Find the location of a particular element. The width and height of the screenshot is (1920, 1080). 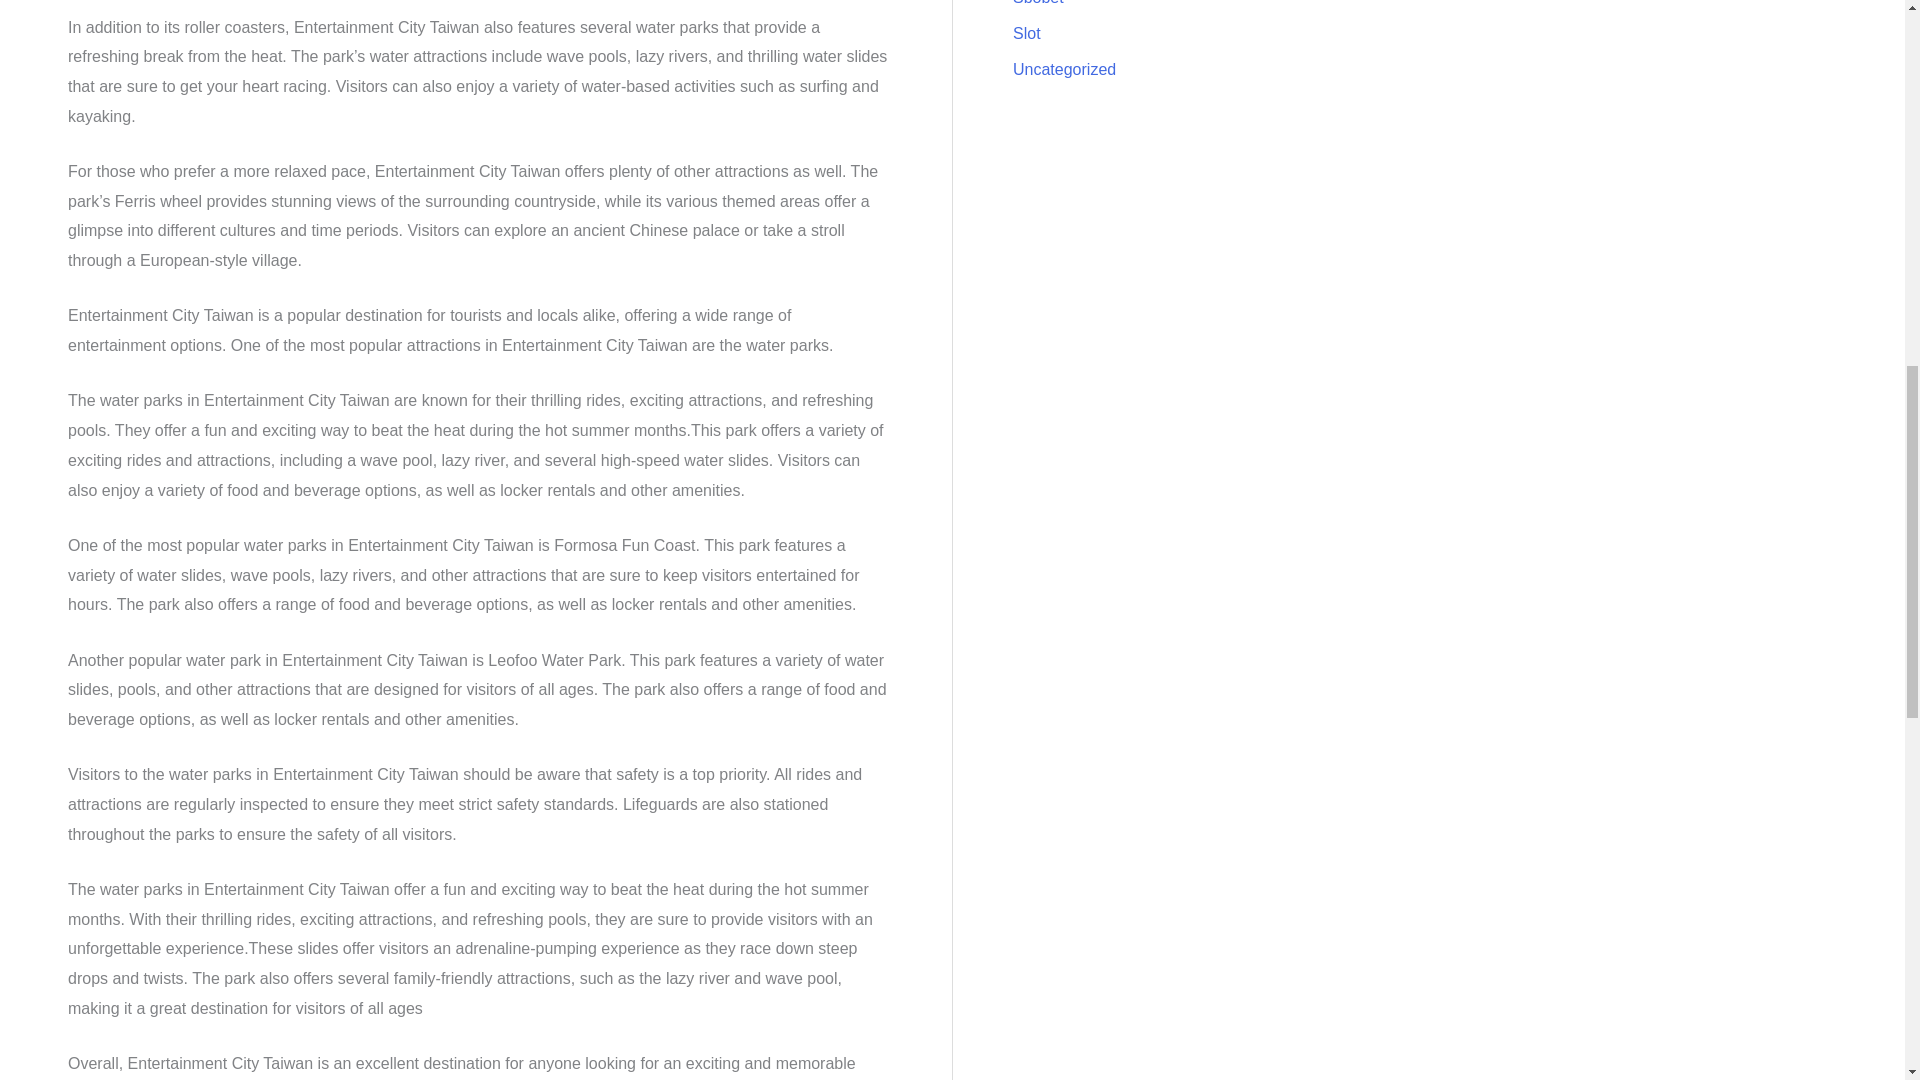

Sbobet is located at coordinates (1038, 3).